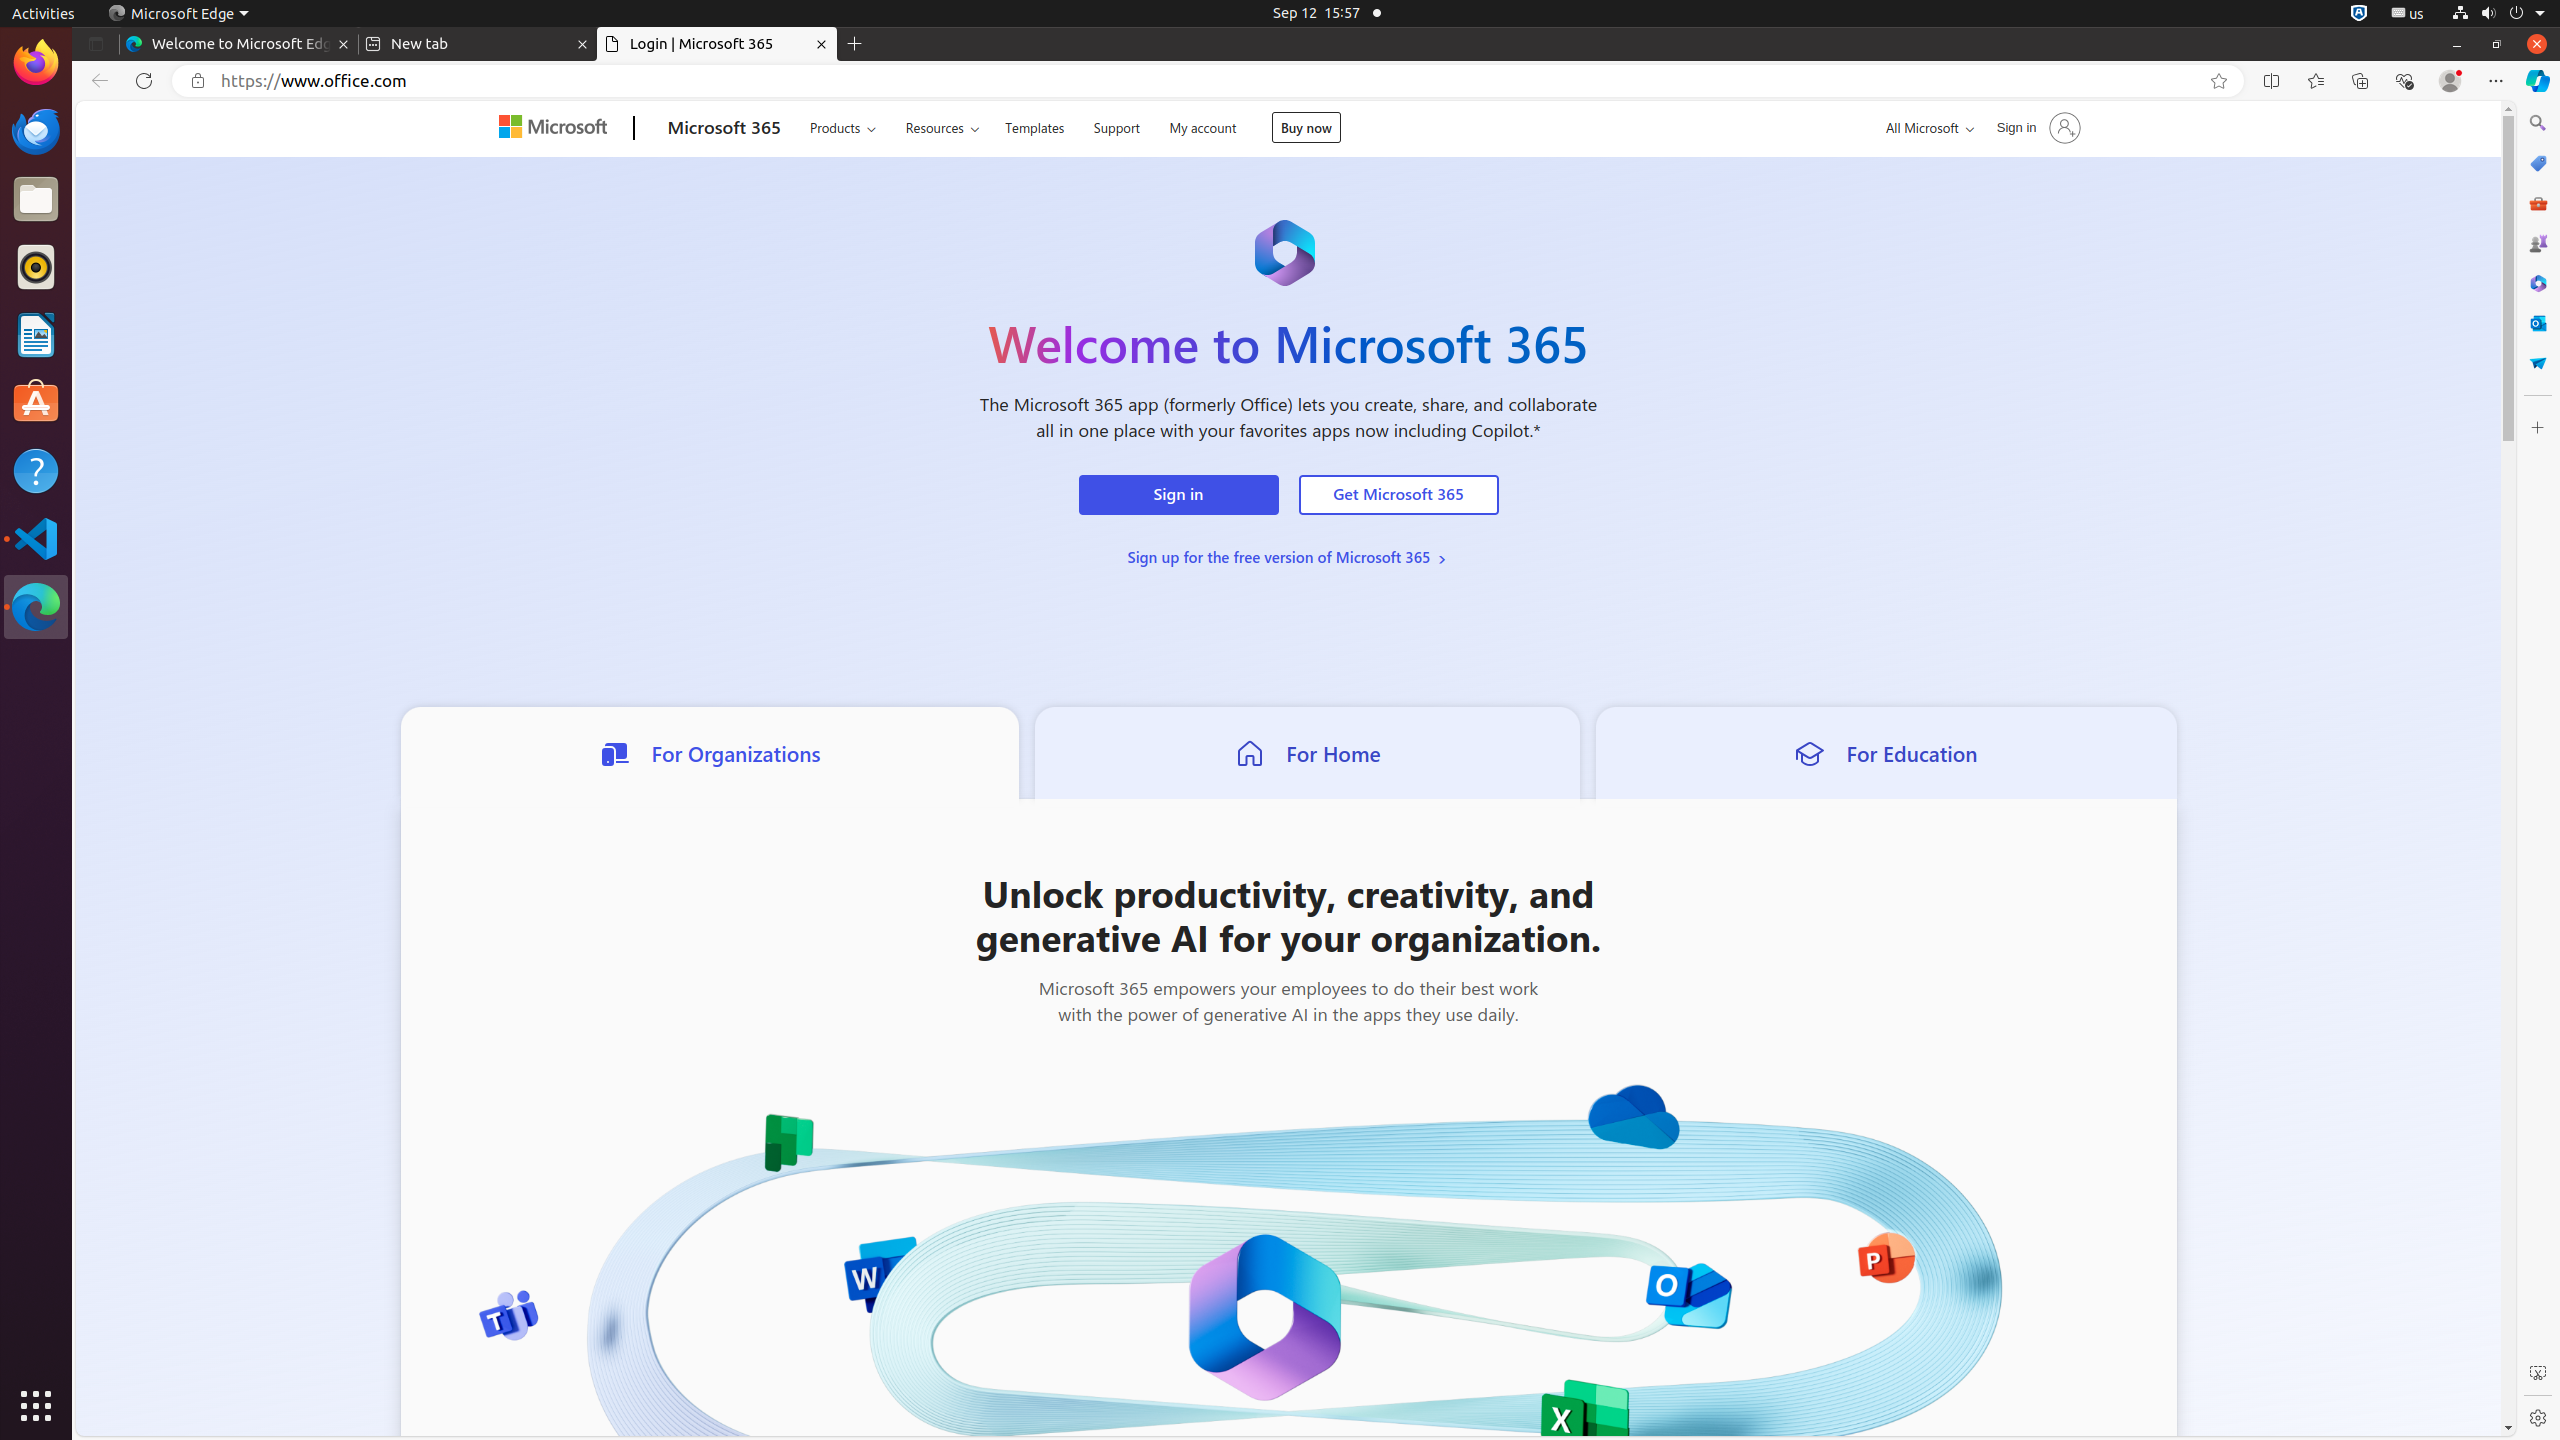  Describe the element at coordinates (478, 44) in the screenshot. I see `New tab` at that location.